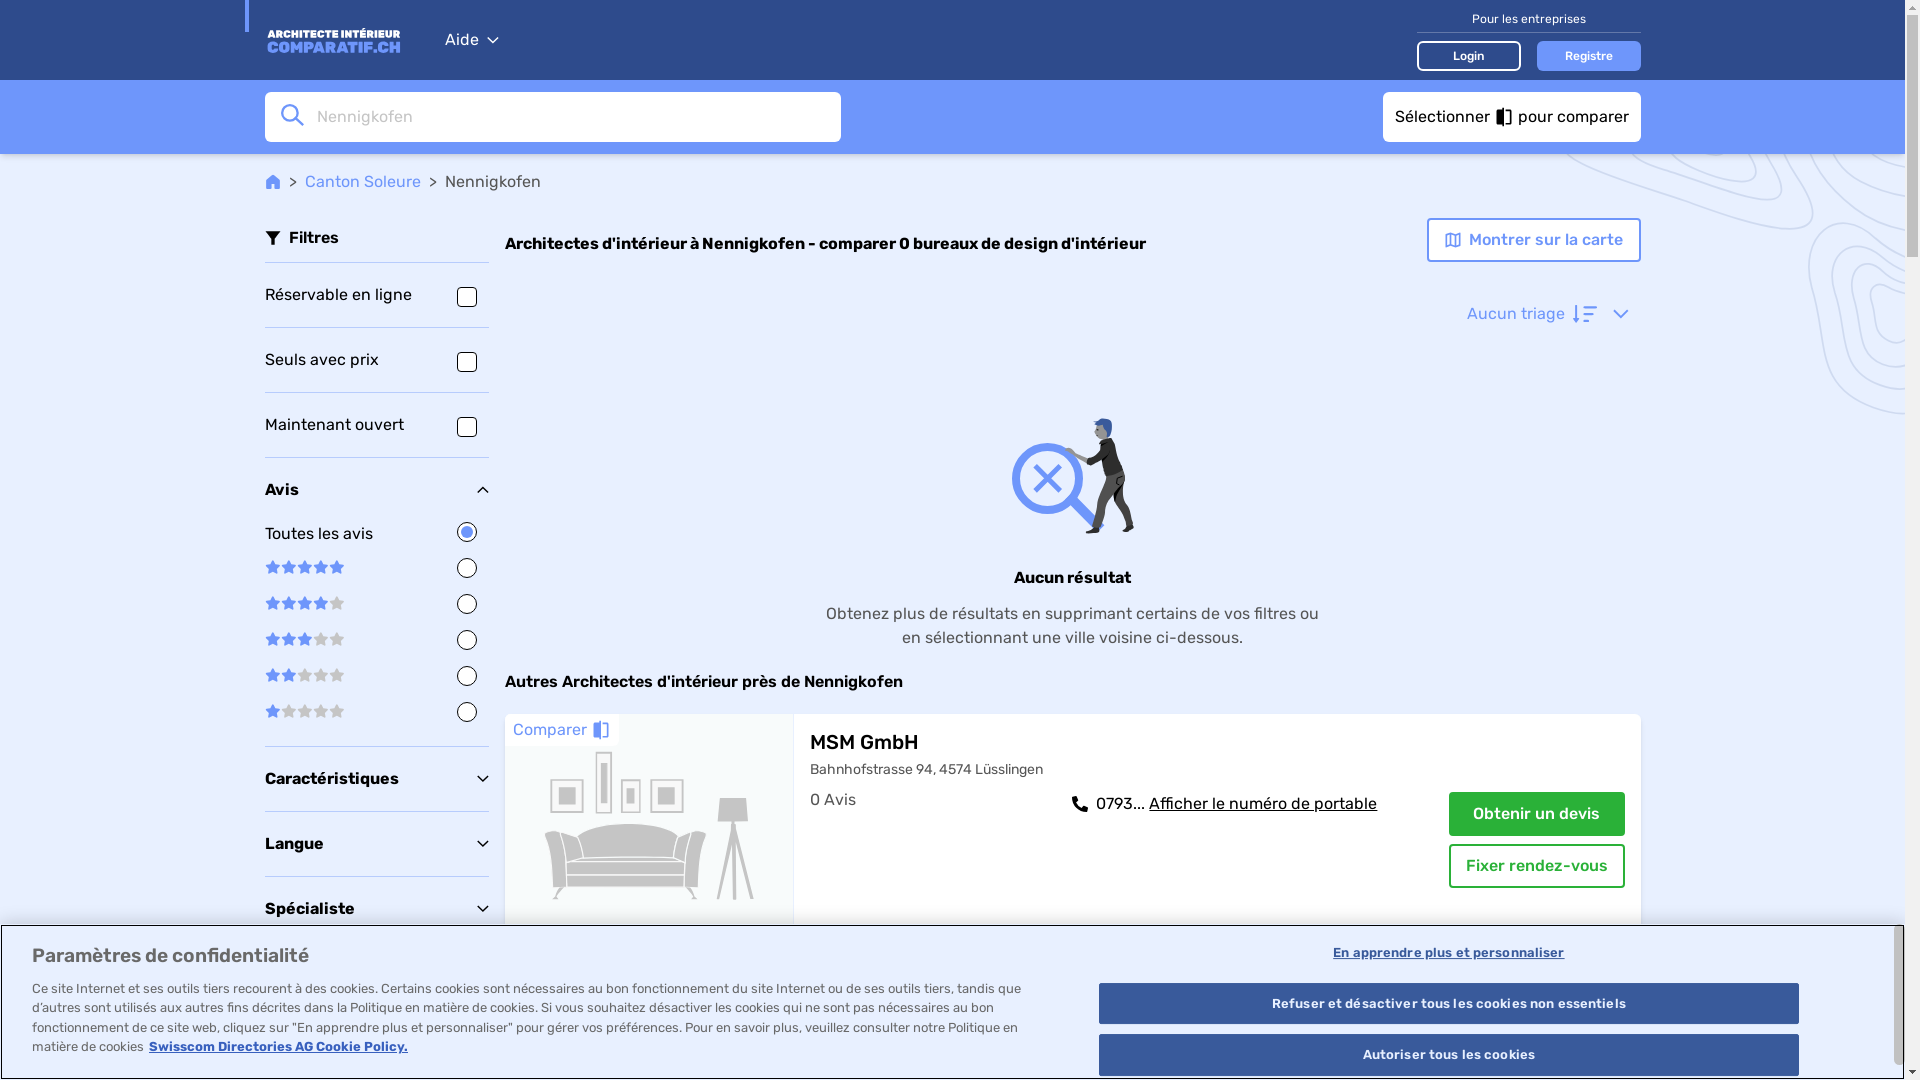 This screenshot has height=1080, width=1920. What do you see at coordinates (376, 360) in the screenshot?
I see `Seuls avec prix` at bounding box center [376, 360].